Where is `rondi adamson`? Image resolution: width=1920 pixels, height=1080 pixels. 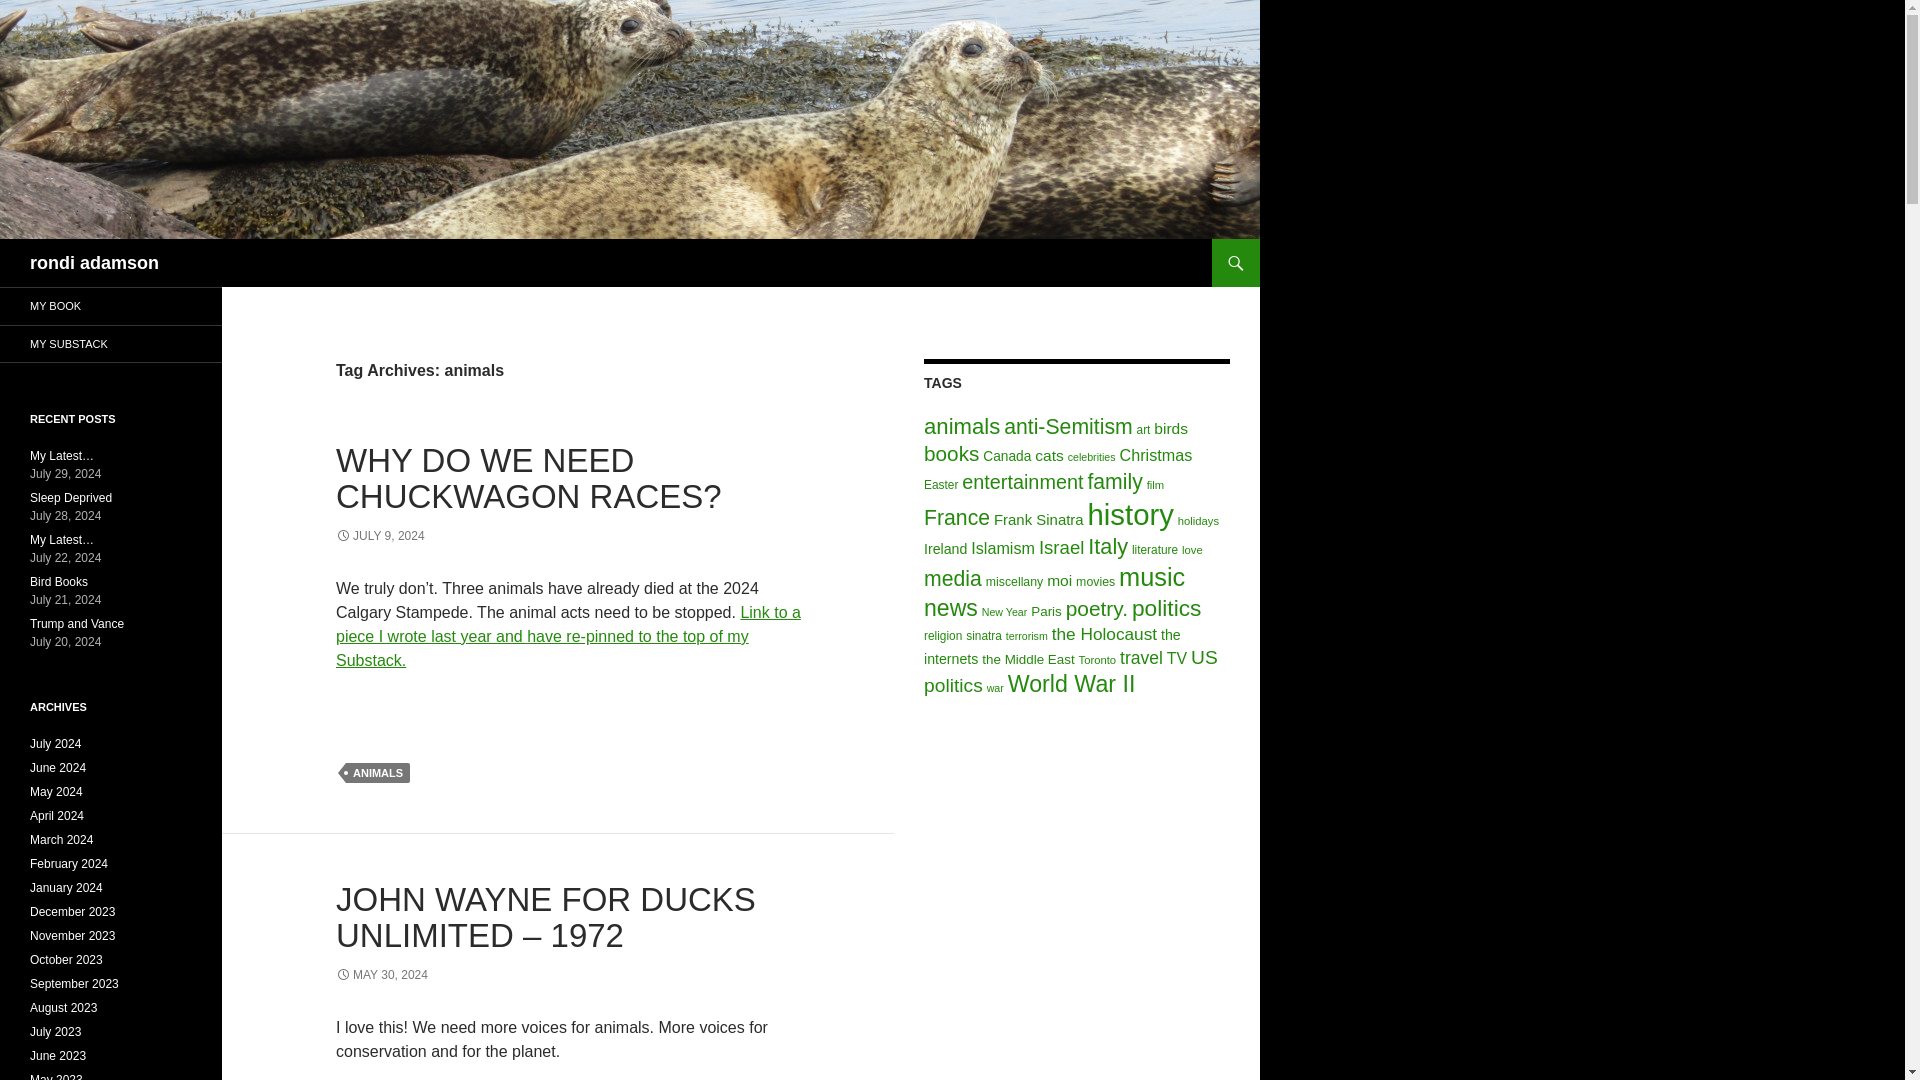
rondi adamson is located at coordinates (94, 262).